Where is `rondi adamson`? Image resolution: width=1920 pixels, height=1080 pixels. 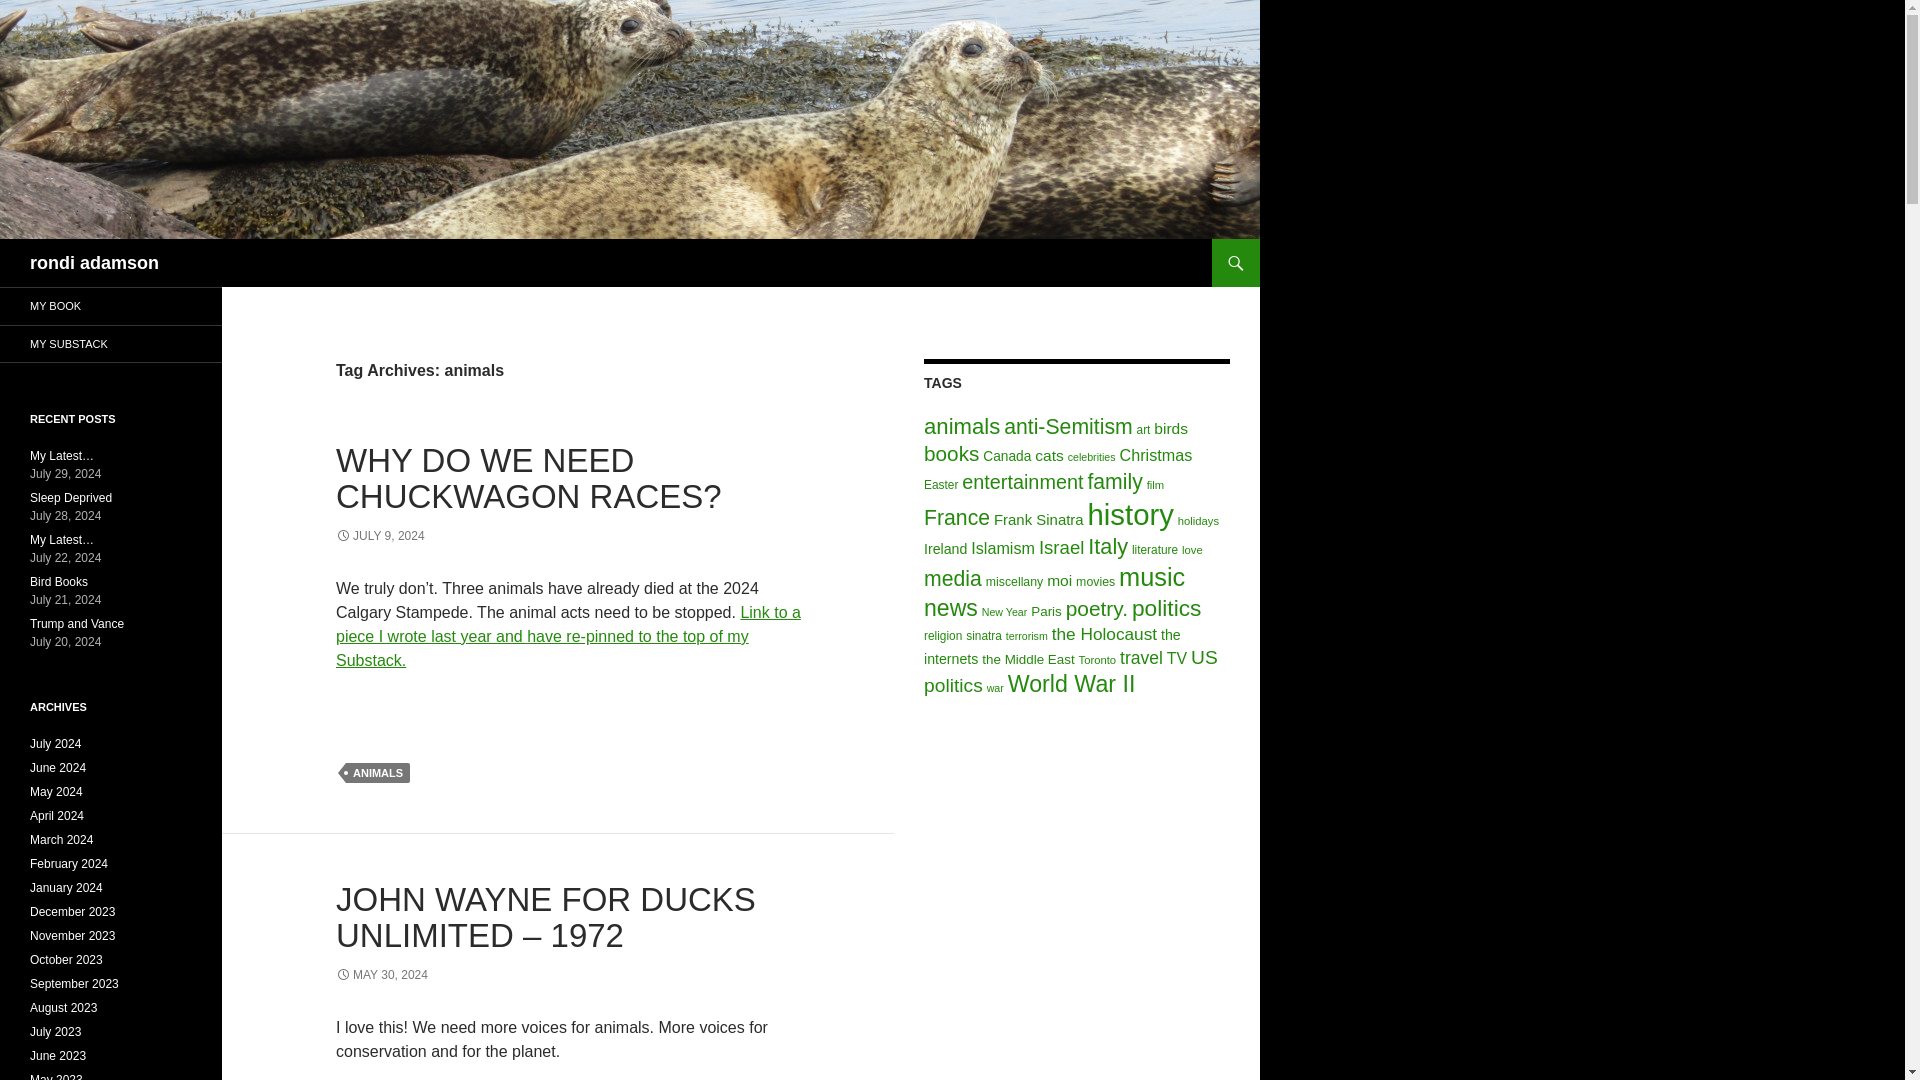
rondi adamson is located at coordinates (94, 262).